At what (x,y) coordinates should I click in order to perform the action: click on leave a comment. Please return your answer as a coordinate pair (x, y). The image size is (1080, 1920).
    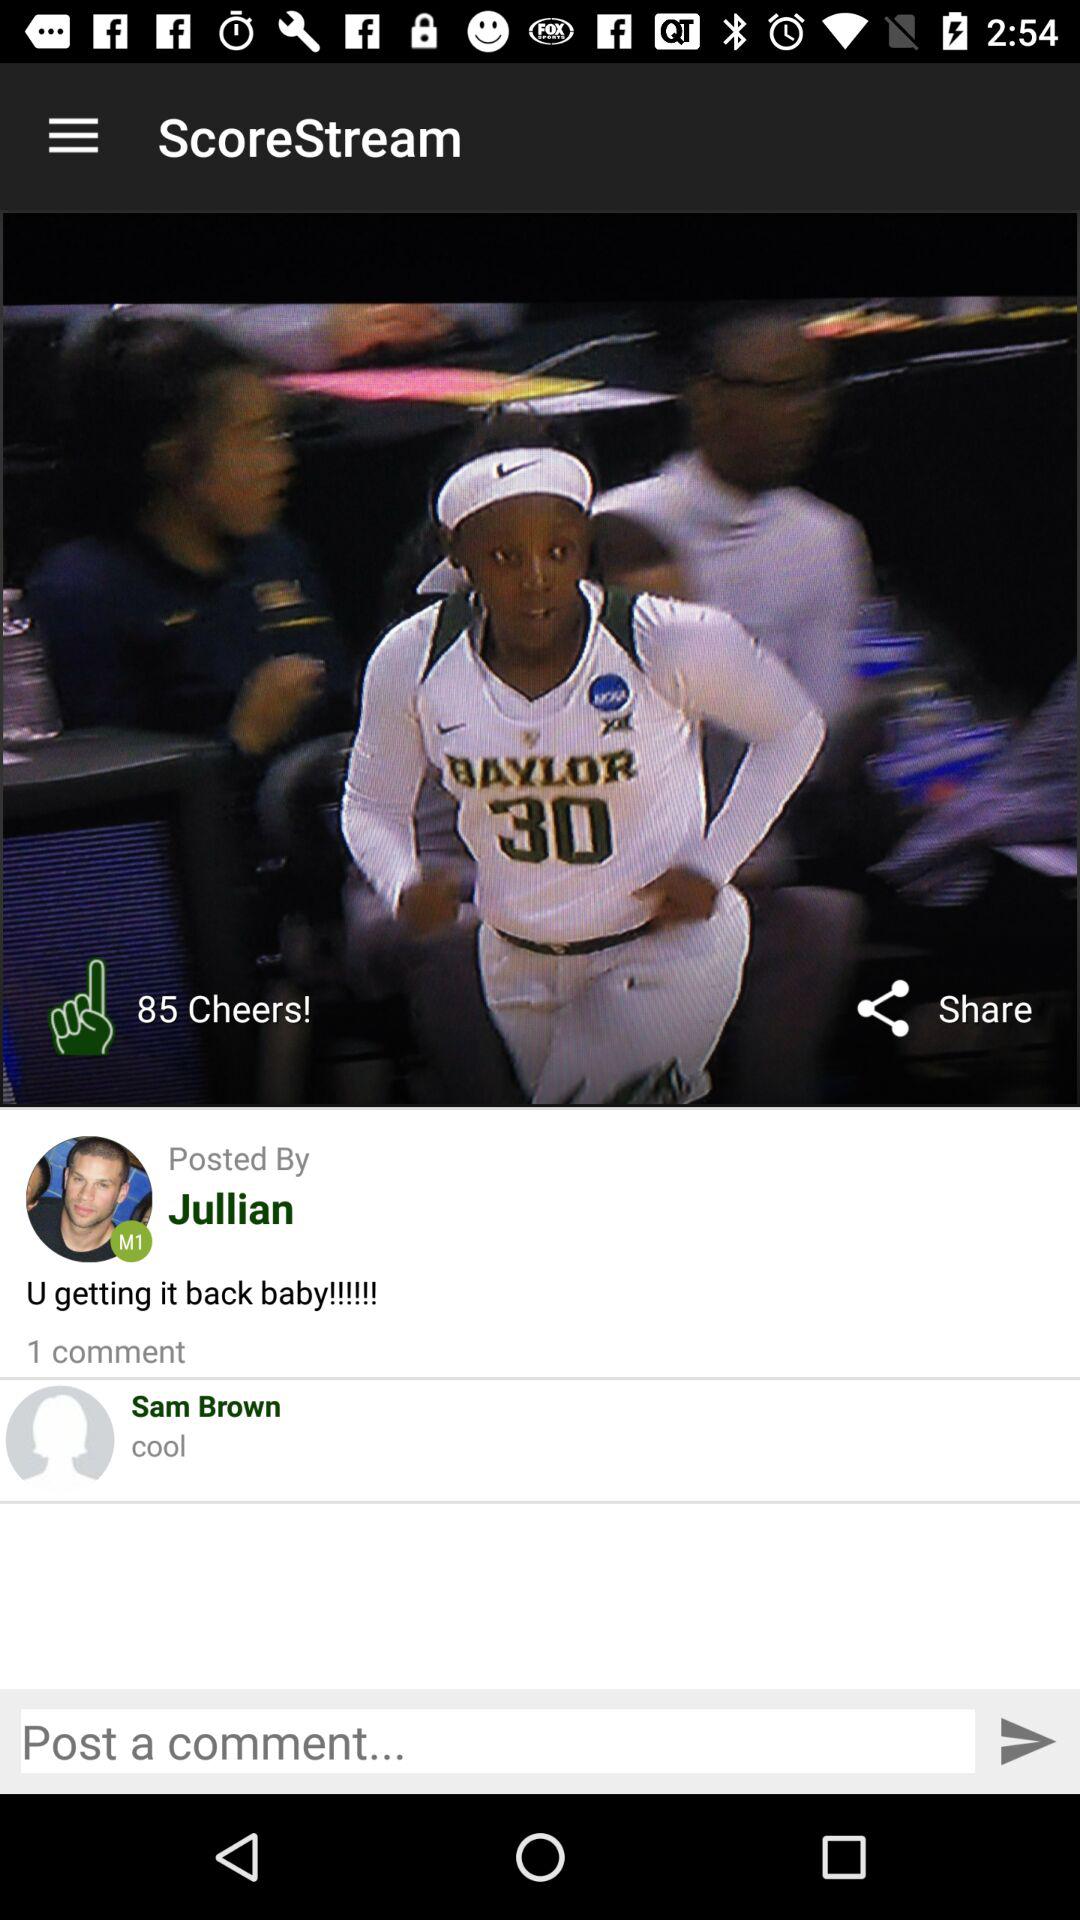
    Looking at the image, I should click on (498, 1741).